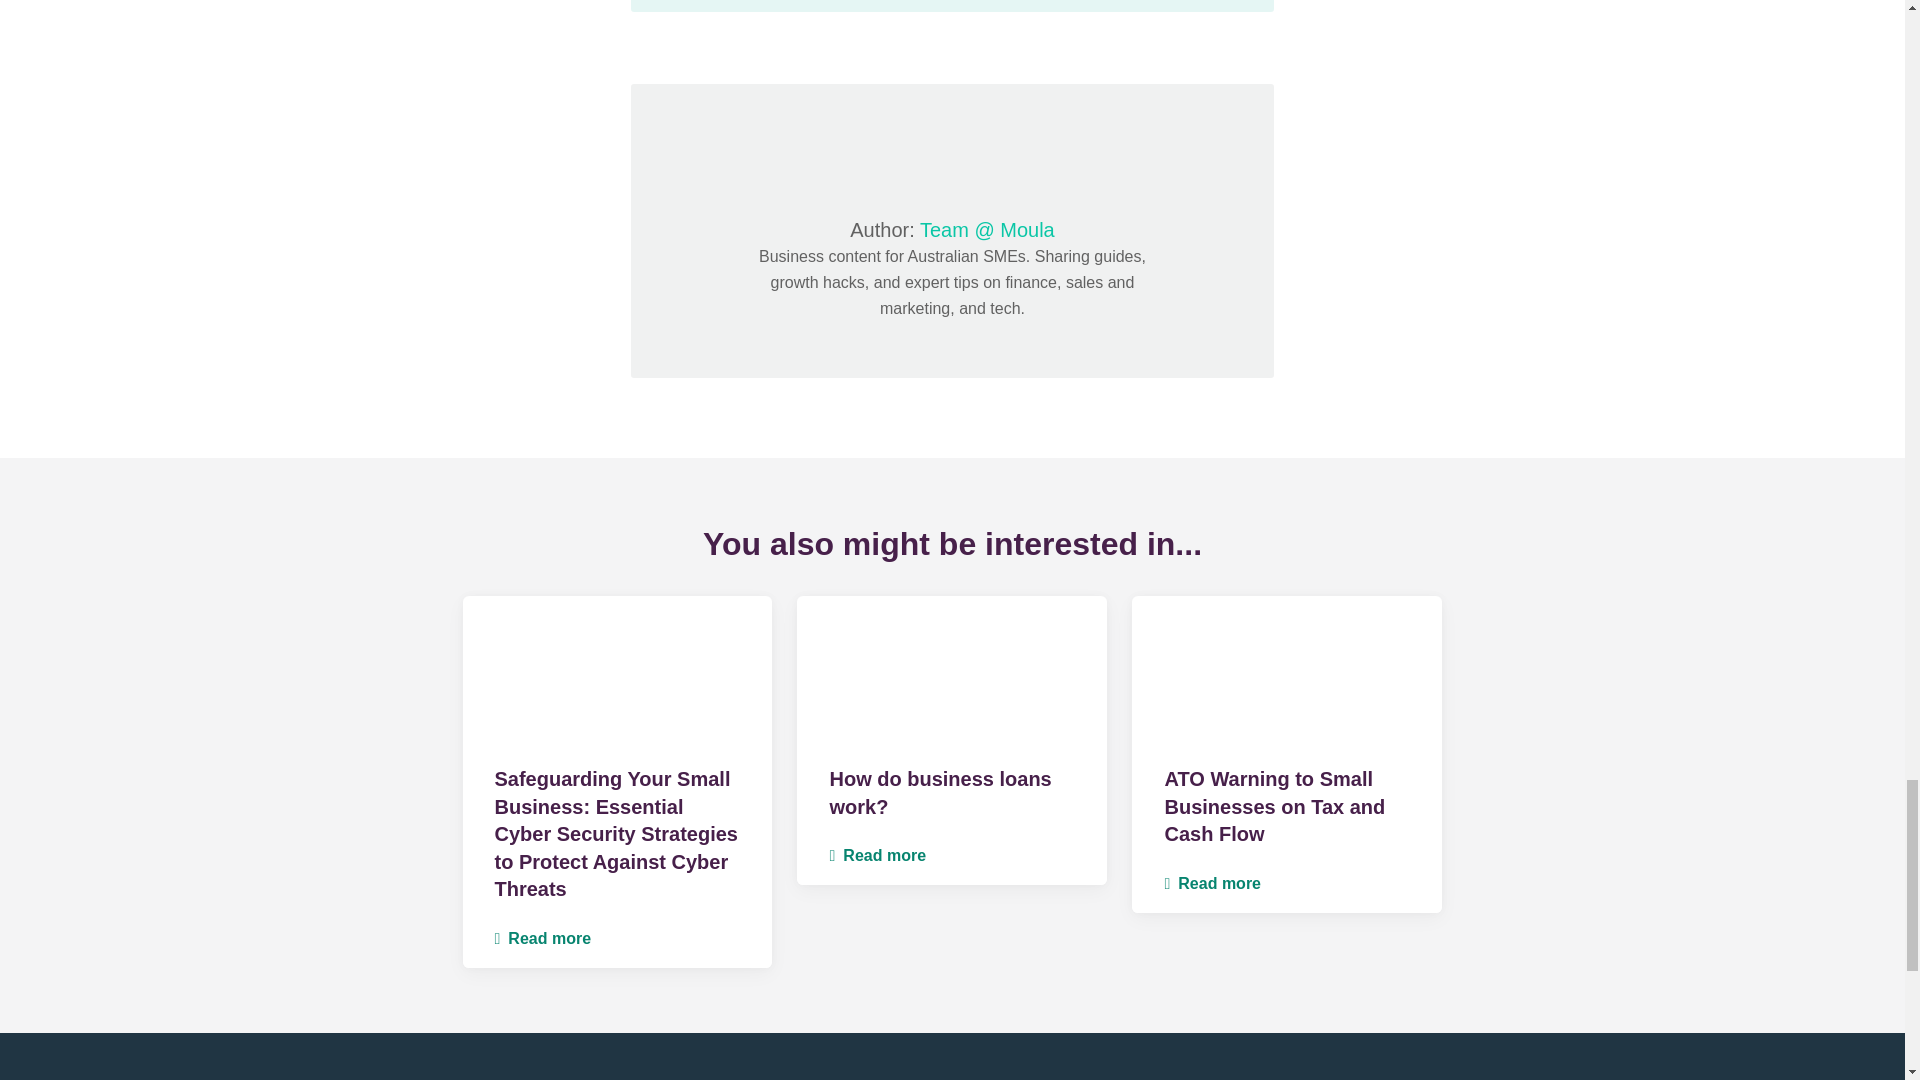 This screenshot has height=1080, width=1920. What do you see at coordinates (877, 855) in the screenshot?
I see `Read more` at bounding box center [877, 855].